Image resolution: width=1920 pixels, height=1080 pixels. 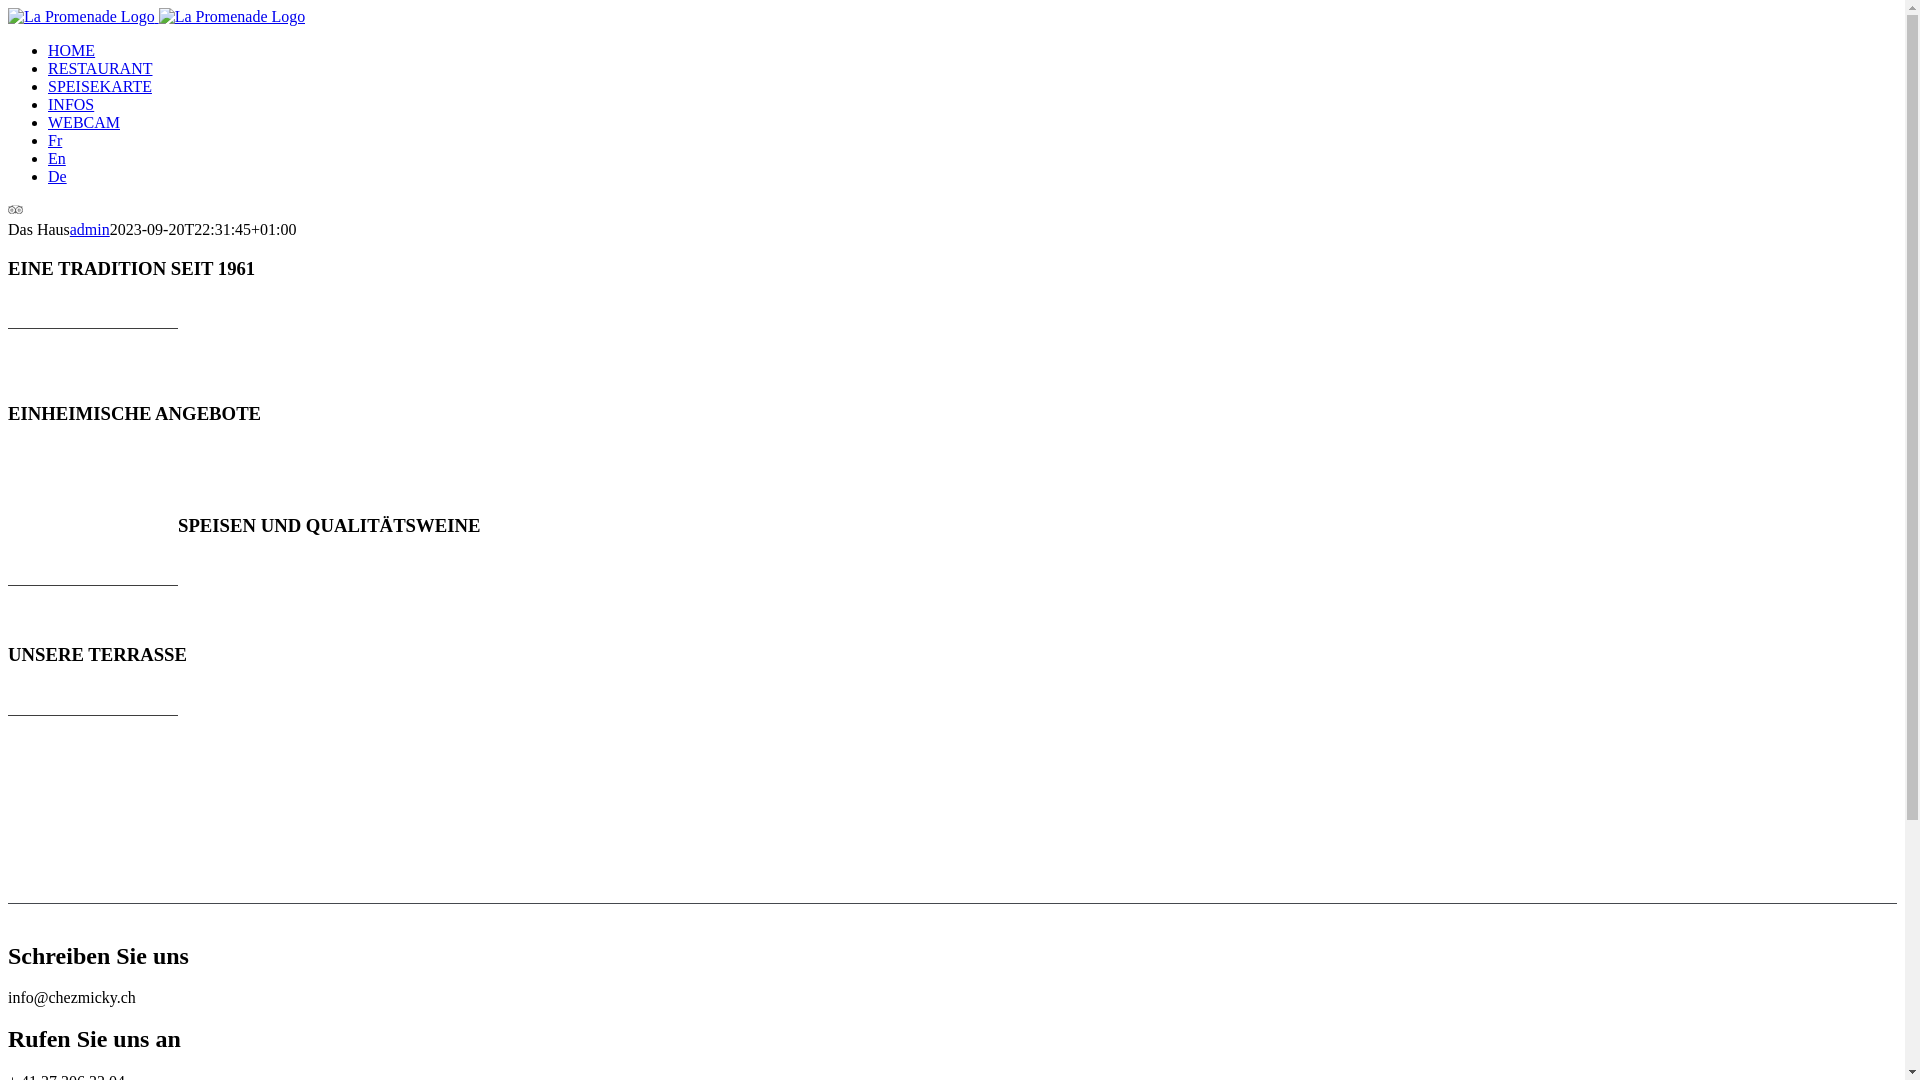 I want to click on WEBCAM, so click(x=84, y=122).